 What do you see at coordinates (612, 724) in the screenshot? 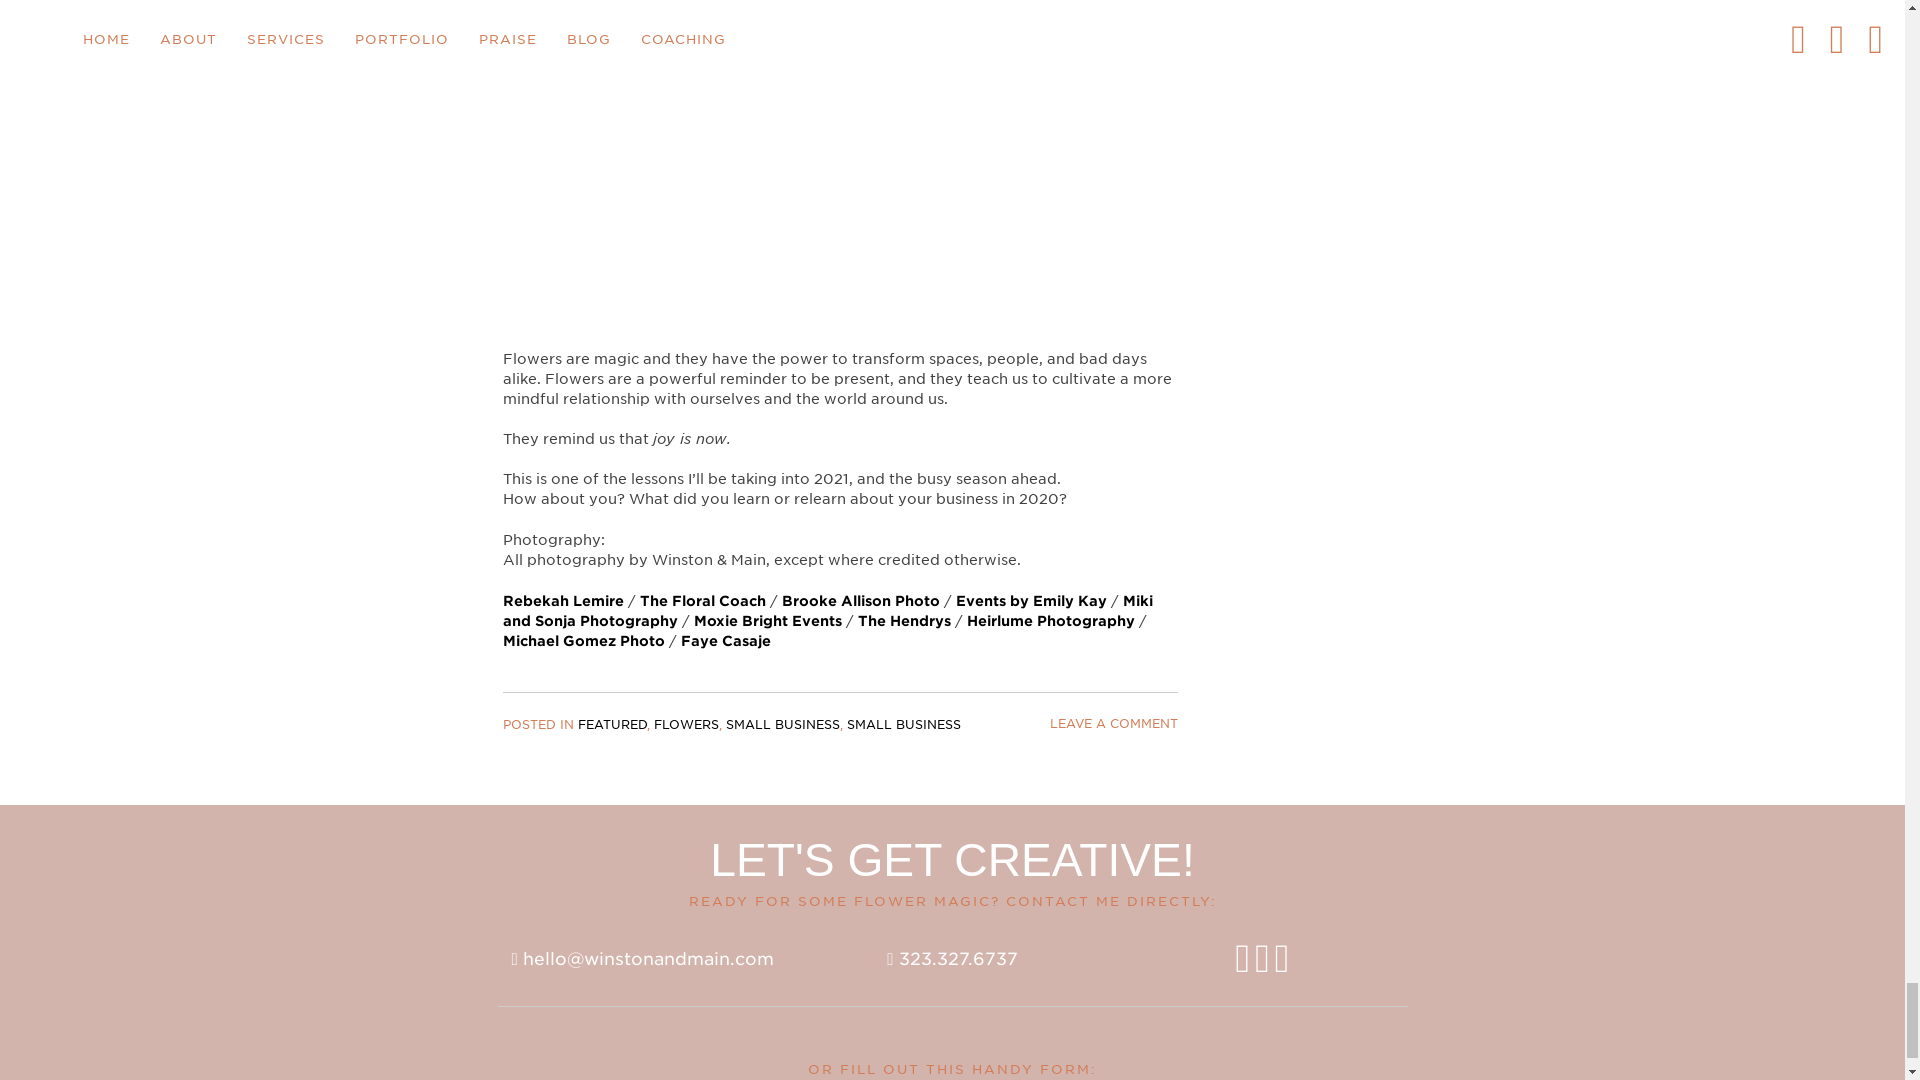
I see `FEATURED` at bounding box center [612, 724].